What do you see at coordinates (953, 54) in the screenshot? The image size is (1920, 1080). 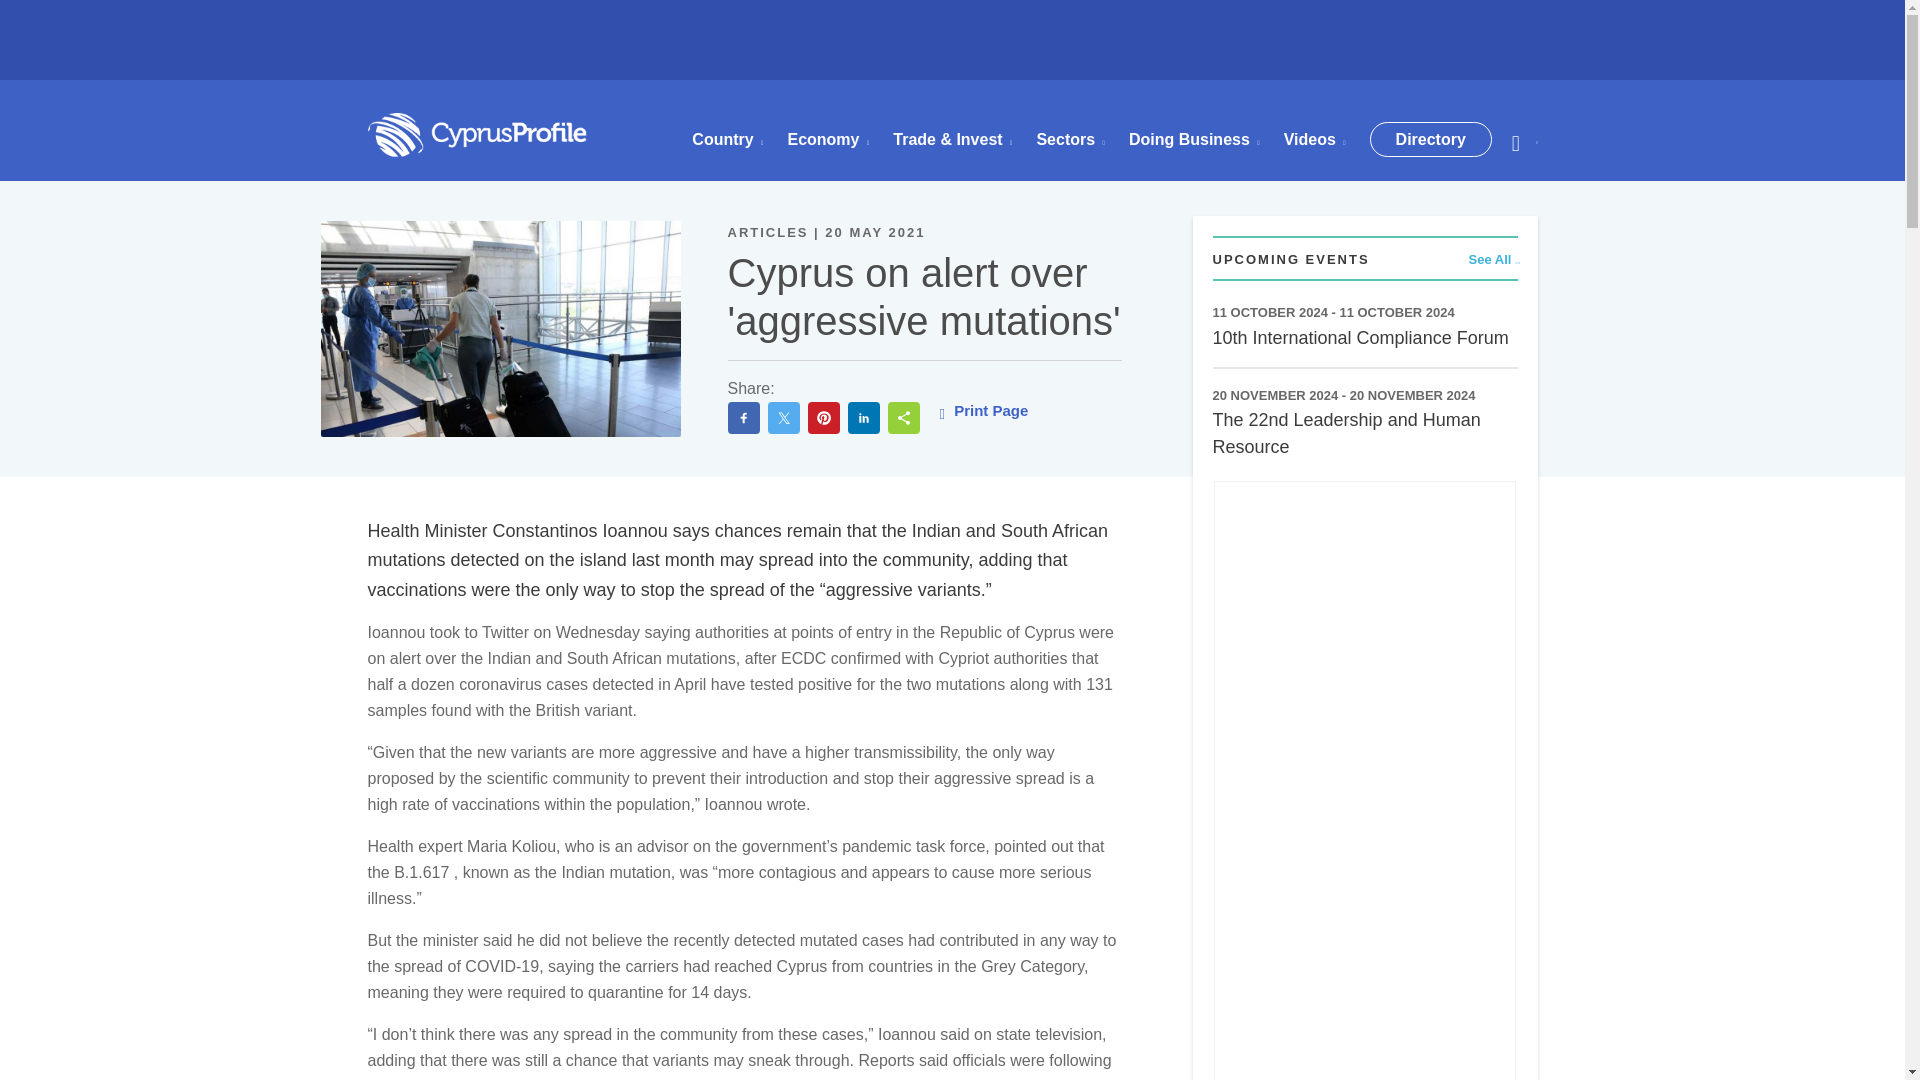 I see `3rd party ad content` at bounding box center [953, 54].